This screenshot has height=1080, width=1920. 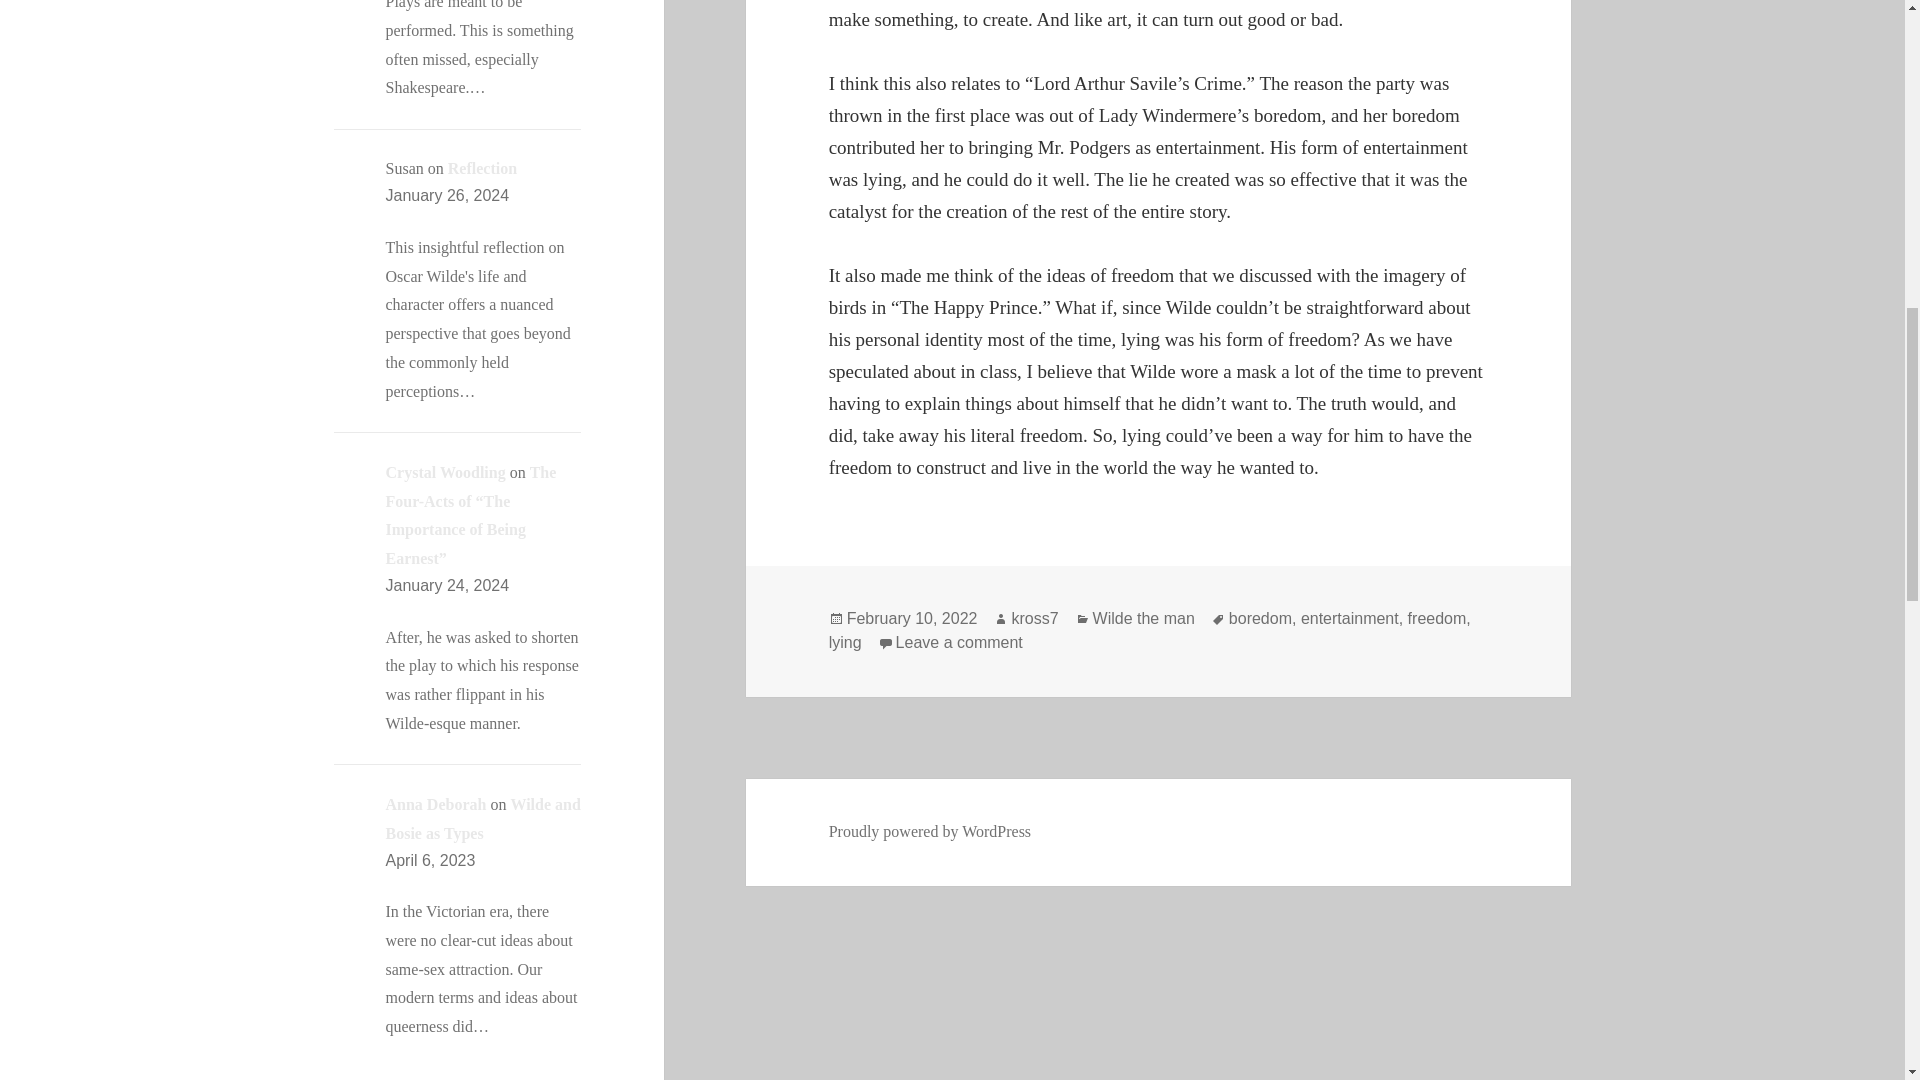 What do you see at coordinates (483, 818) in the screenshot?
I see `Wilde and Bosie as Types` at bounding box center [483, 818].